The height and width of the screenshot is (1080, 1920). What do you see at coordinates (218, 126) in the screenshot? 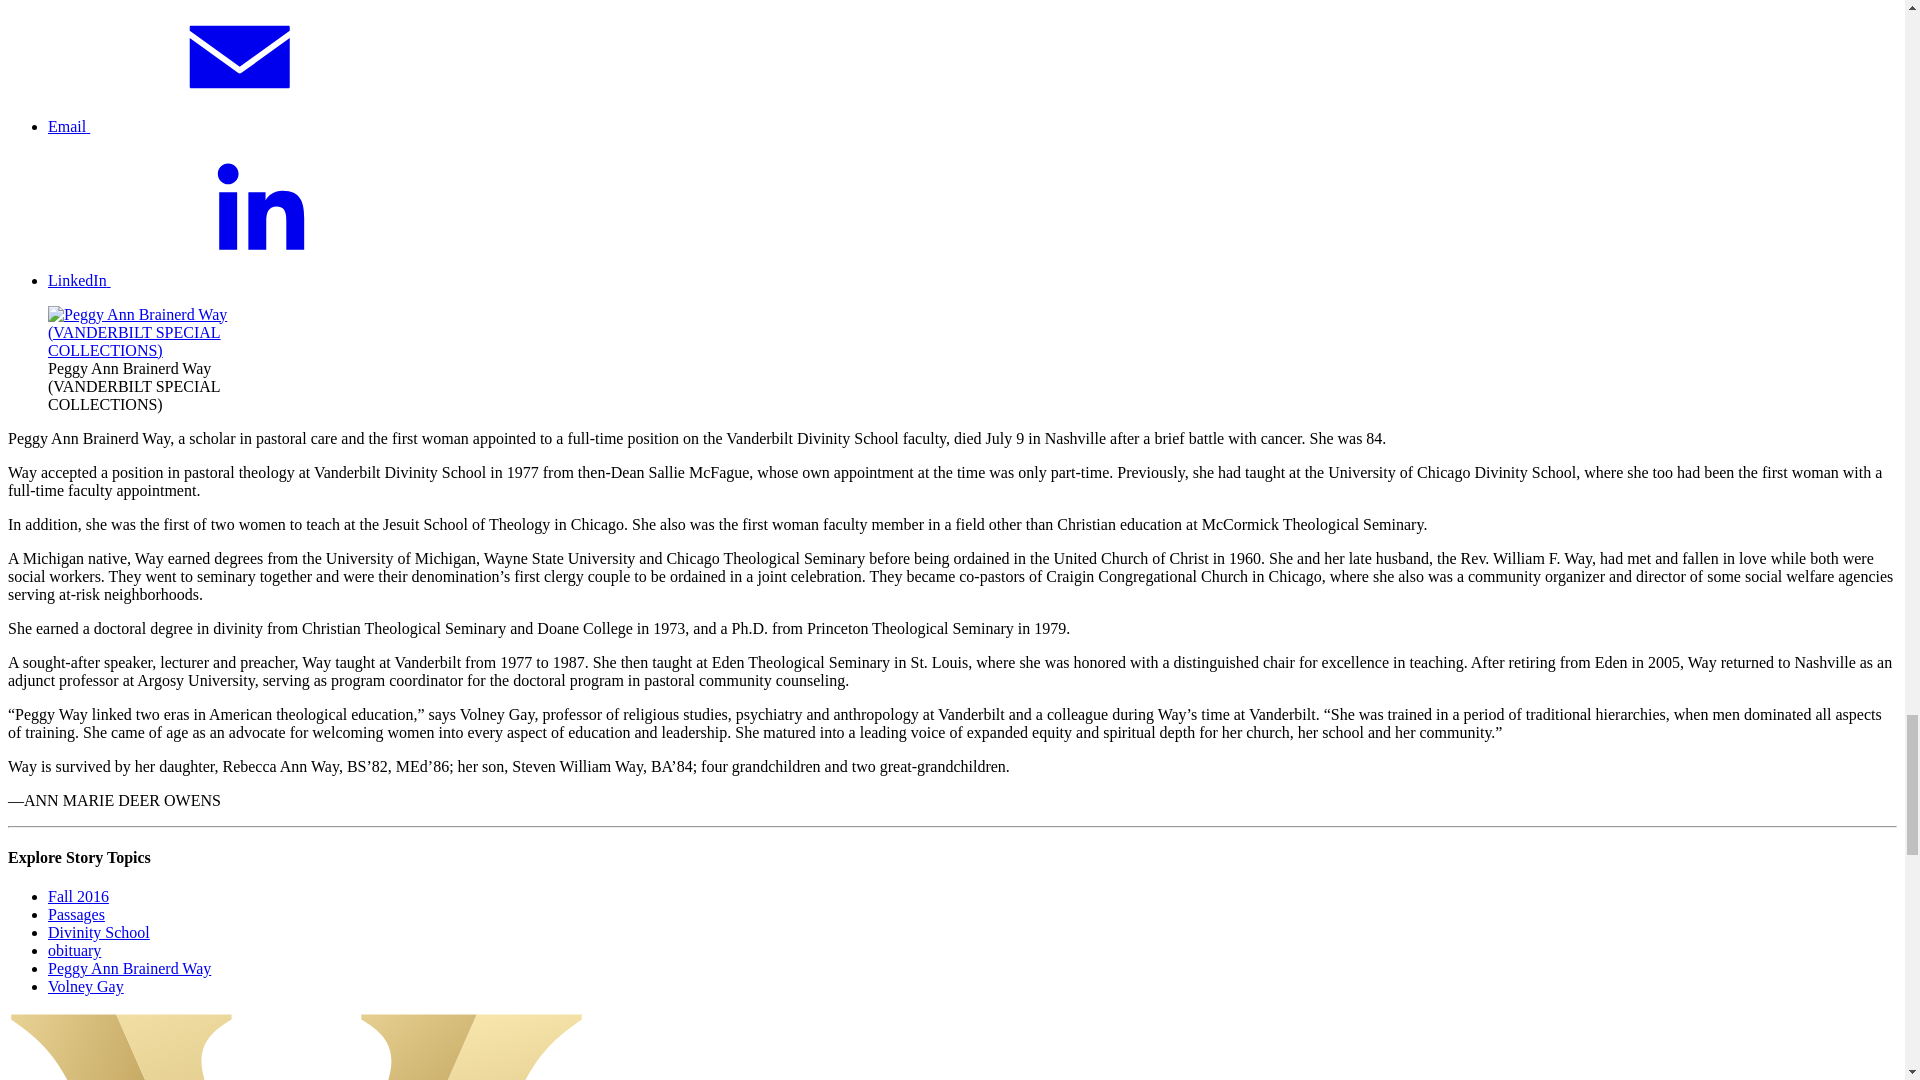
I see `Email` at bounding box center [218, 126].